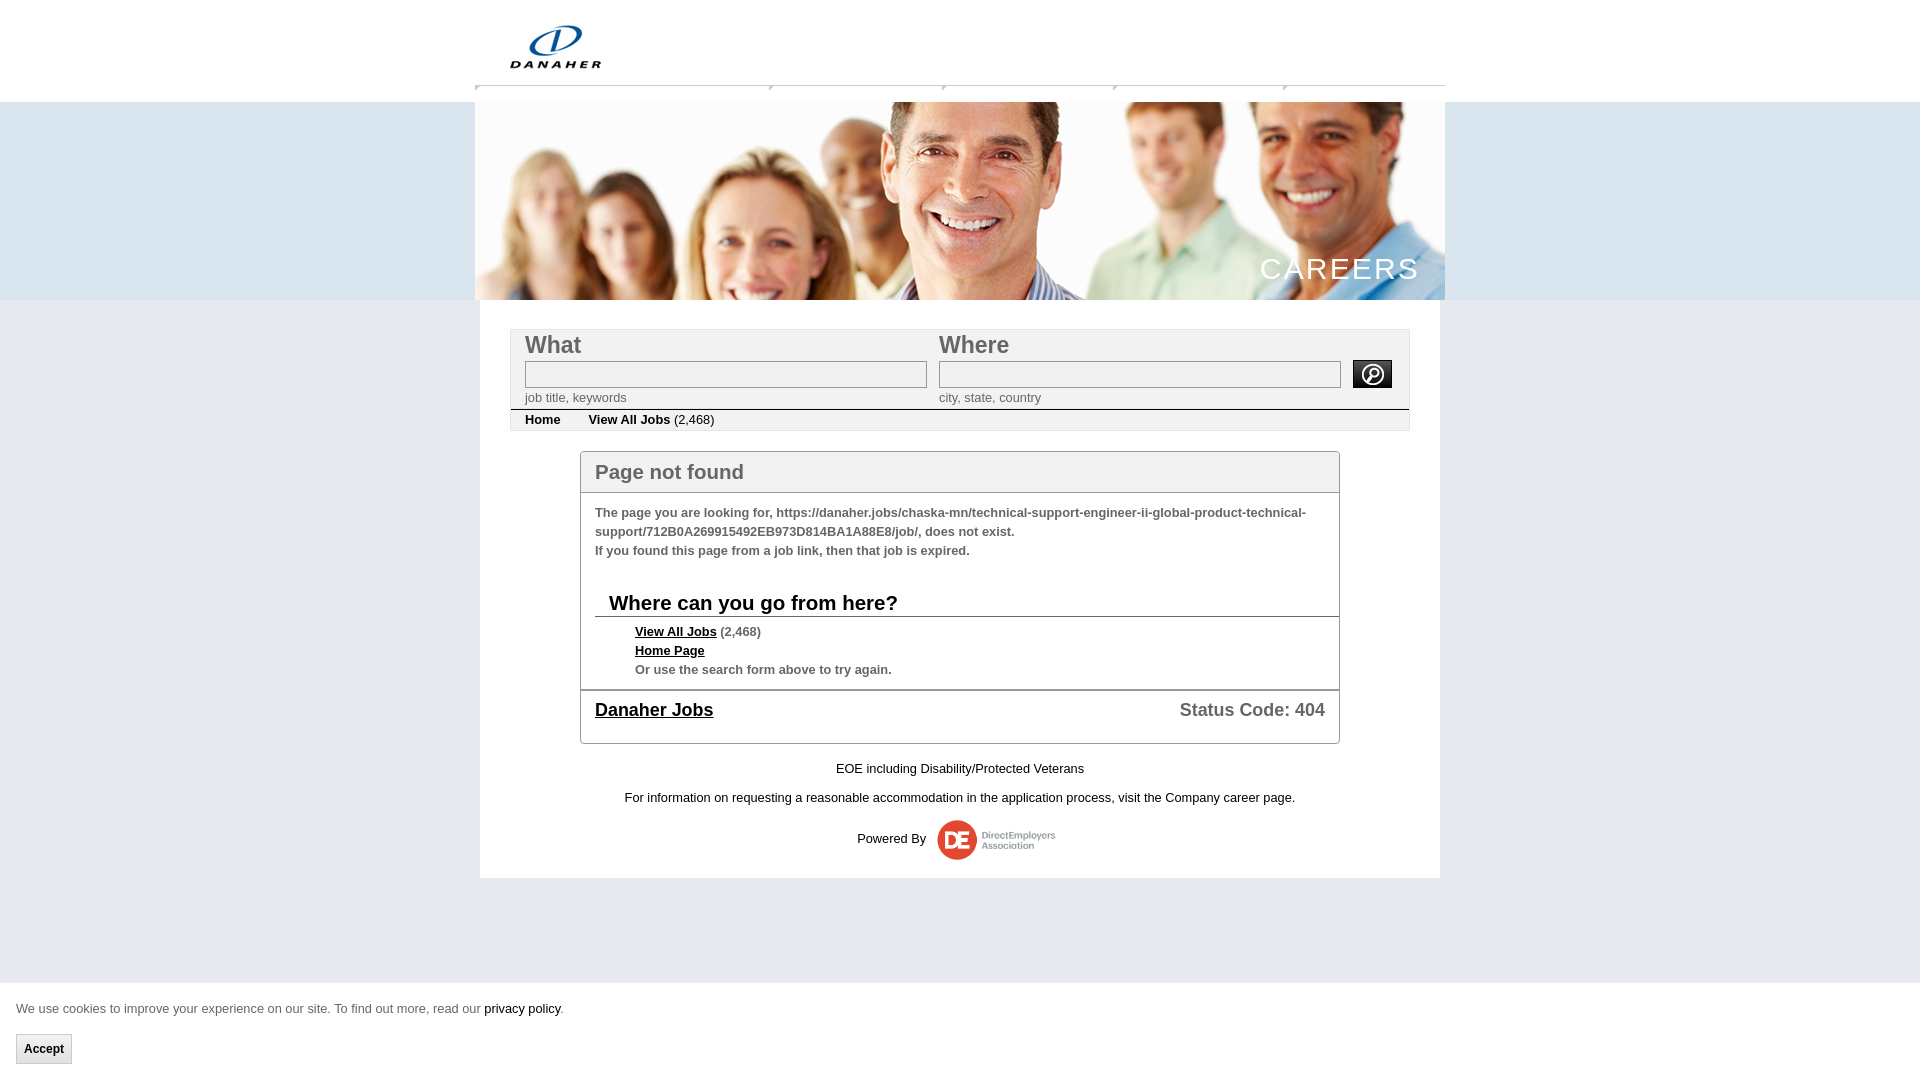 This screenshot has width=1920, height=1080. I want to click on Home, so click(542, 420).